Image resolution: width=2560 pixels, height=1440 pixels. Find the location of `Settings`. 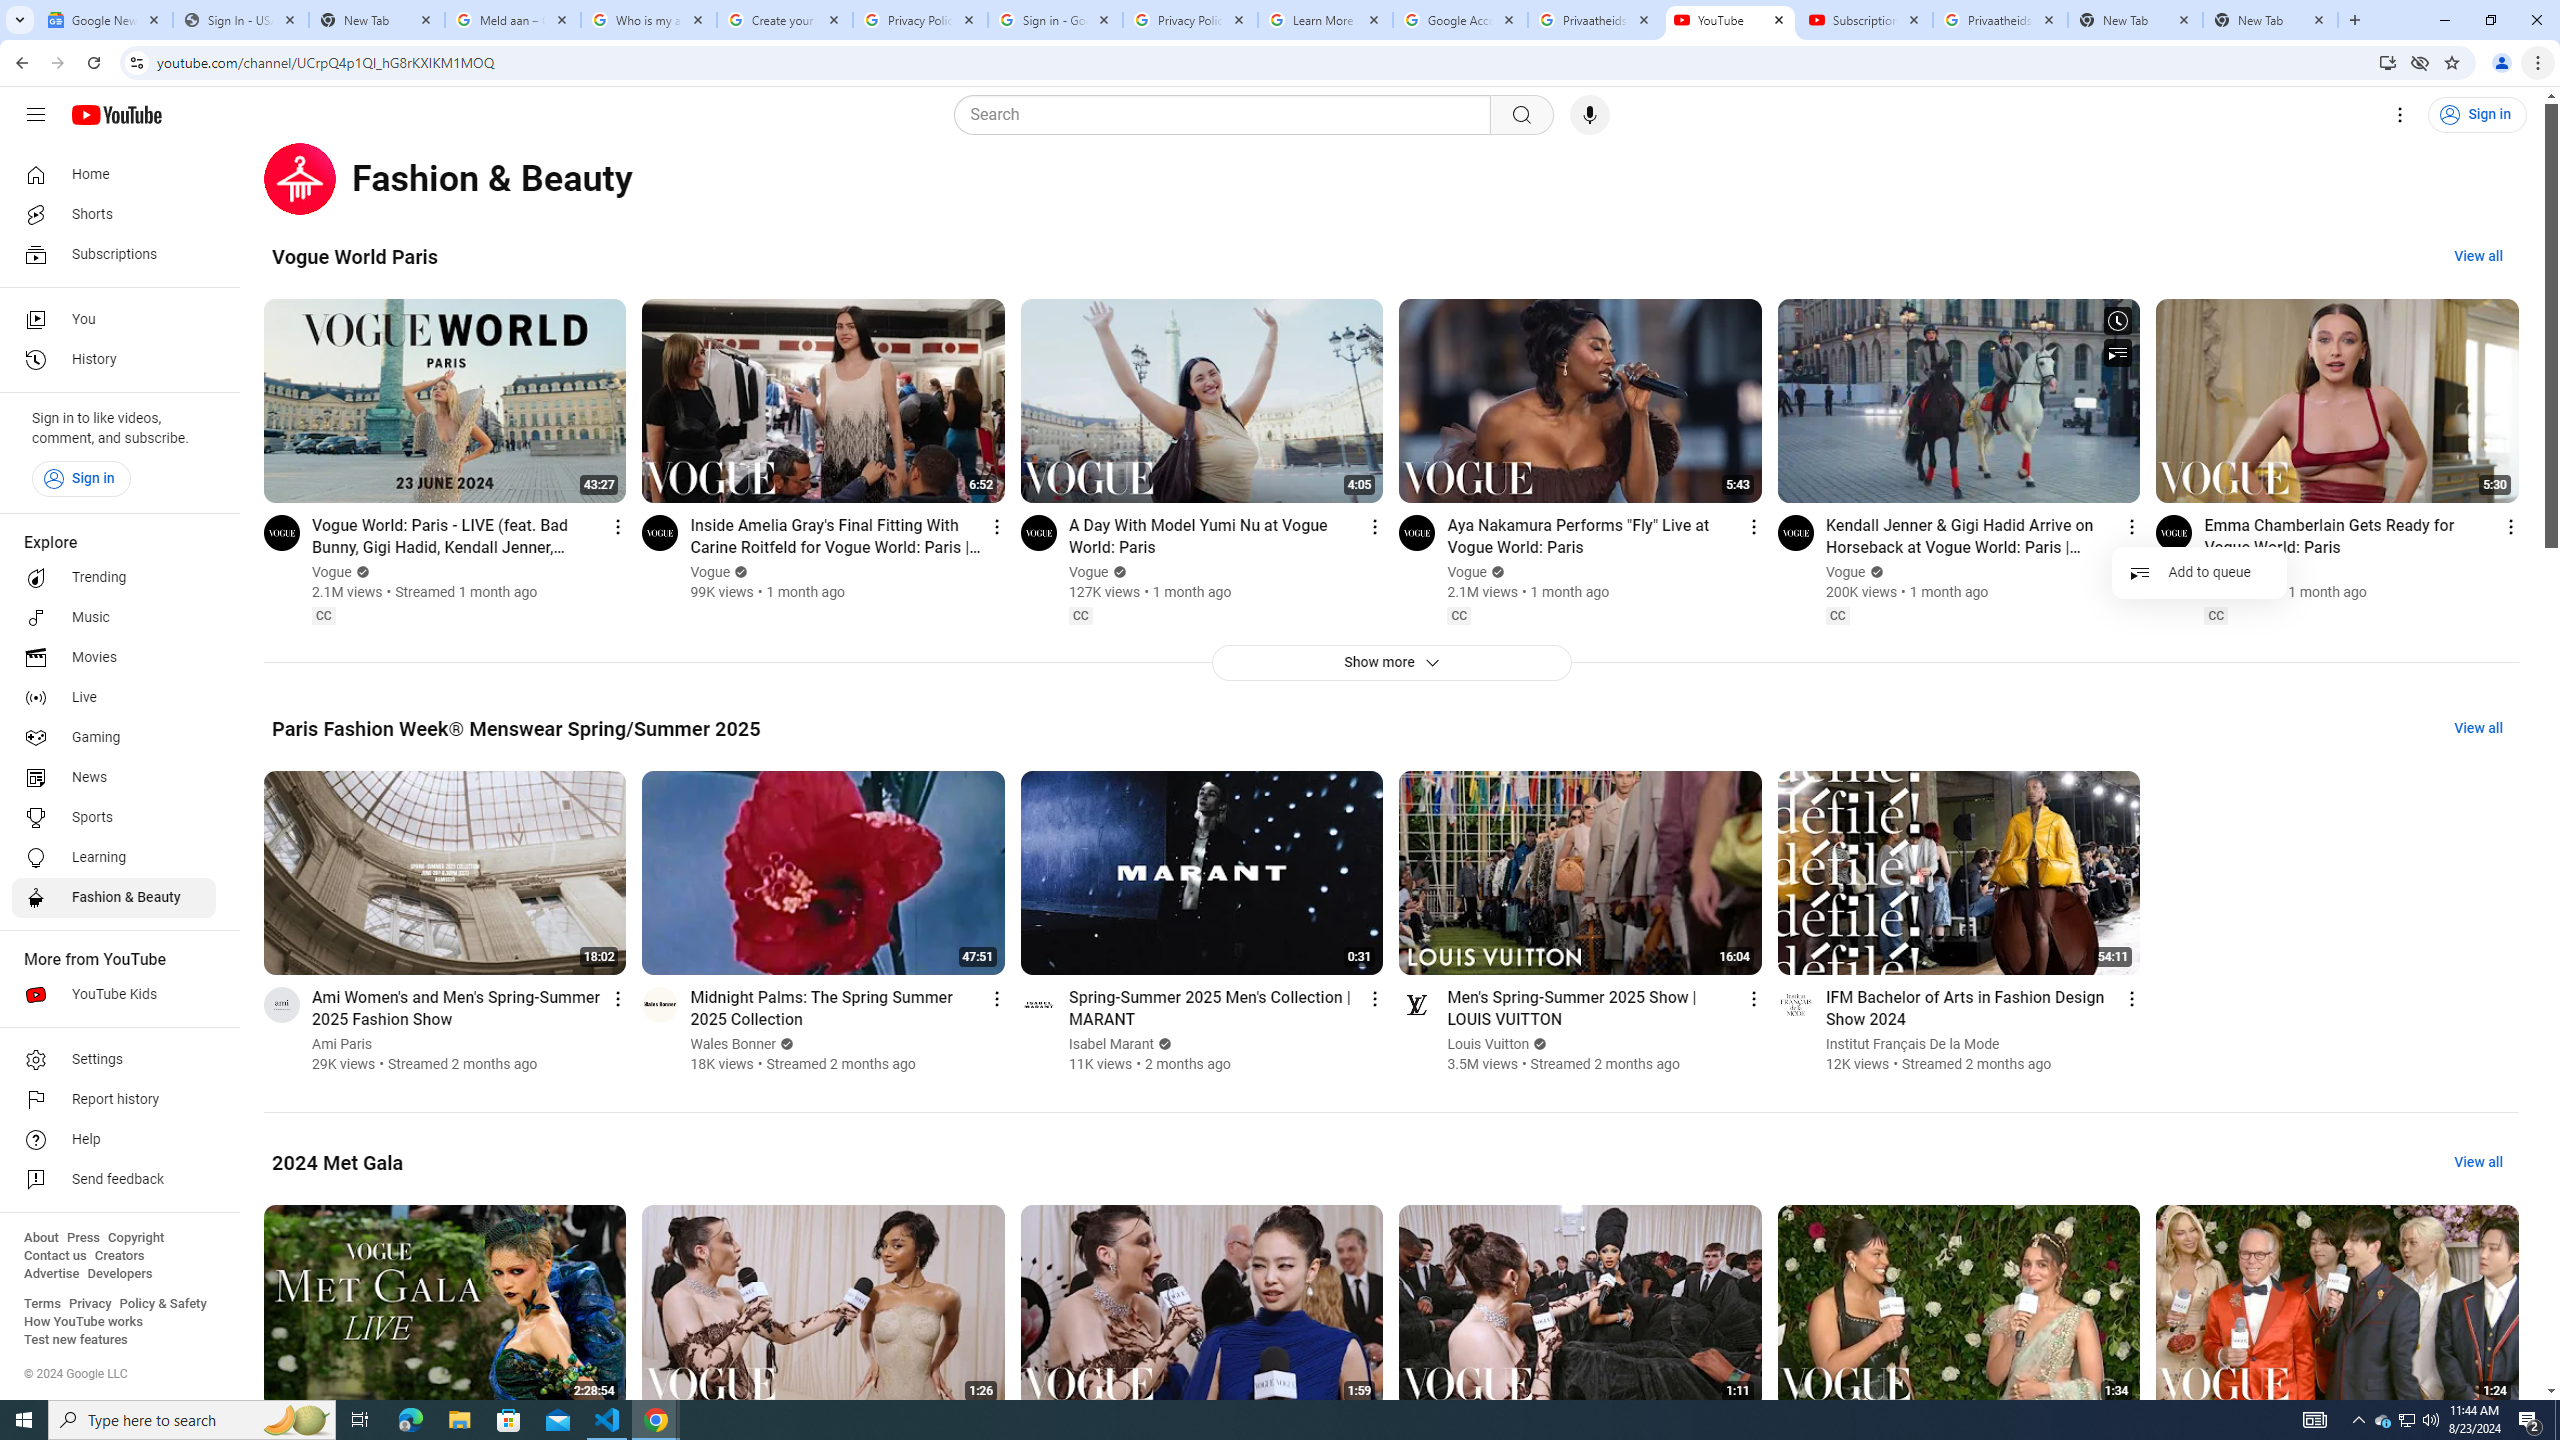

Settings is located at coordinates (114, 1060).